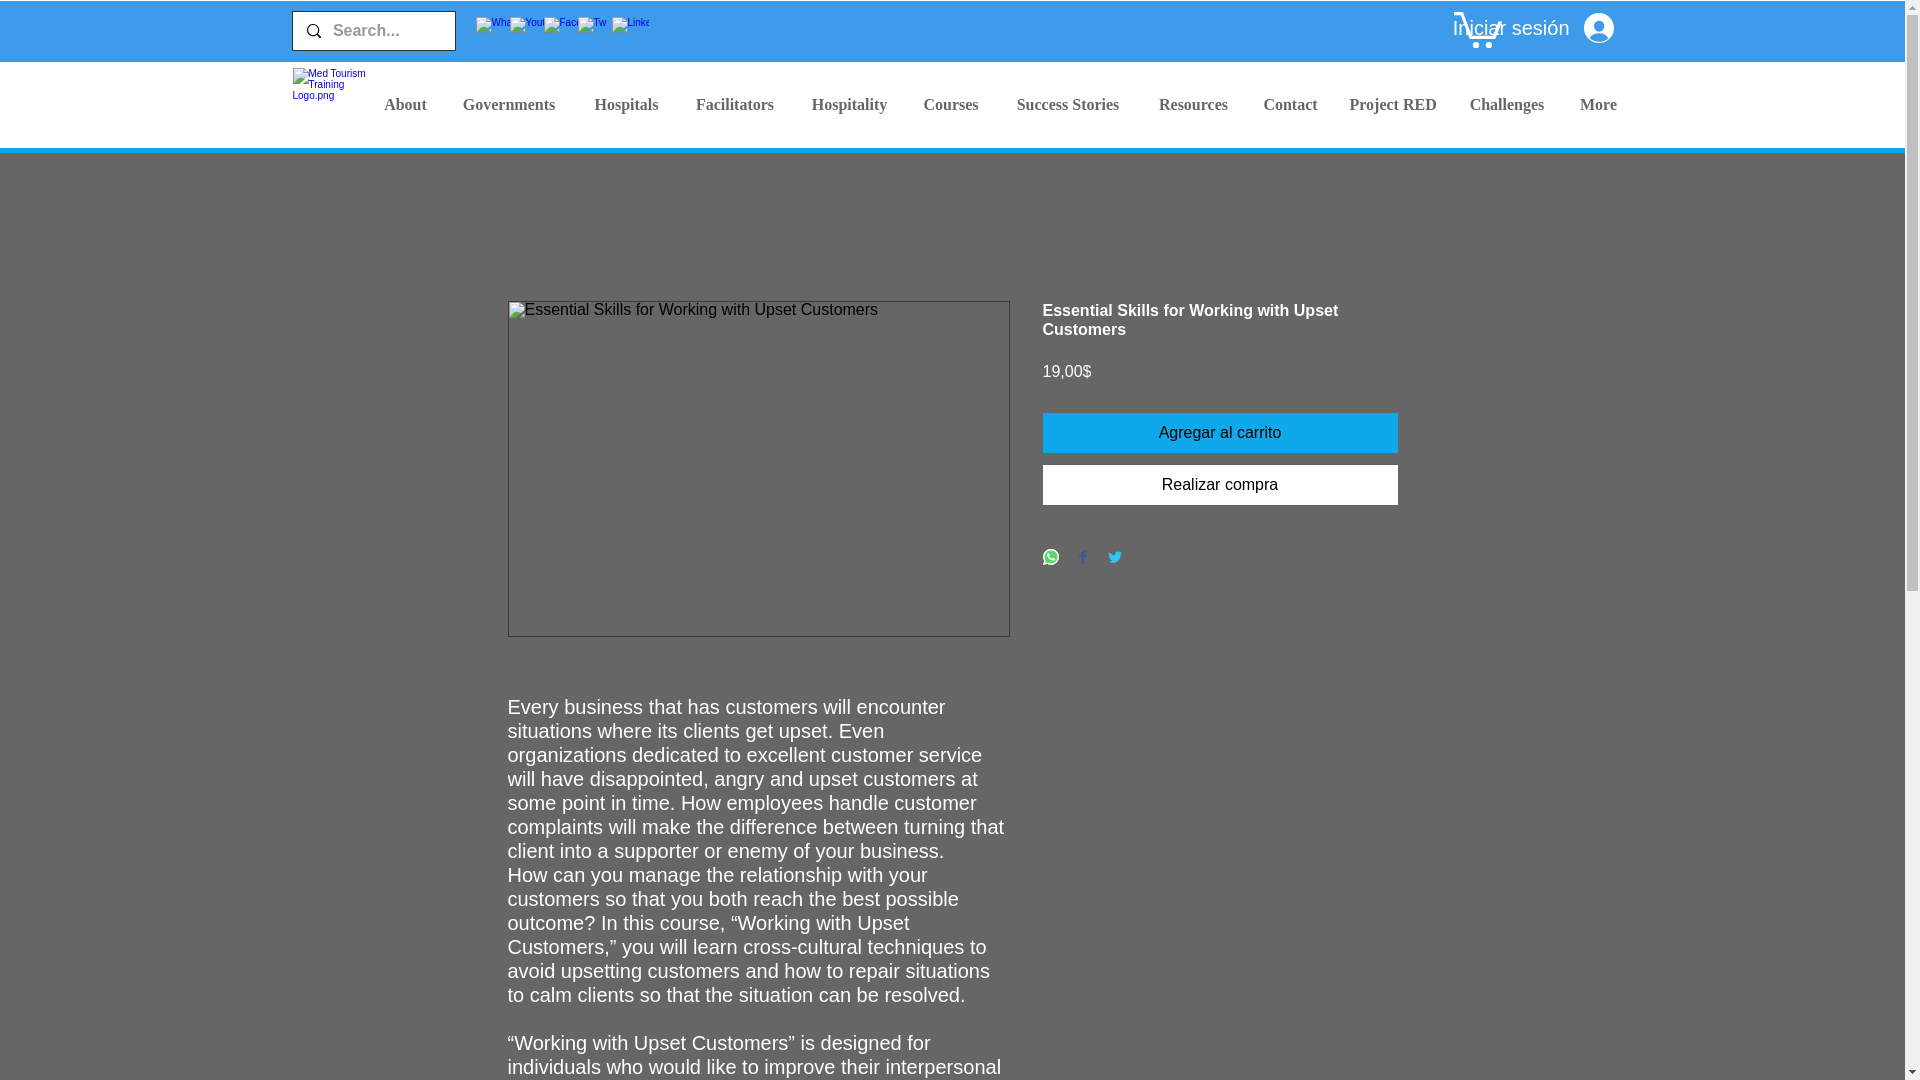 The image size is (1920, 1080). I want to click on Hospitals, so click(626, 104).